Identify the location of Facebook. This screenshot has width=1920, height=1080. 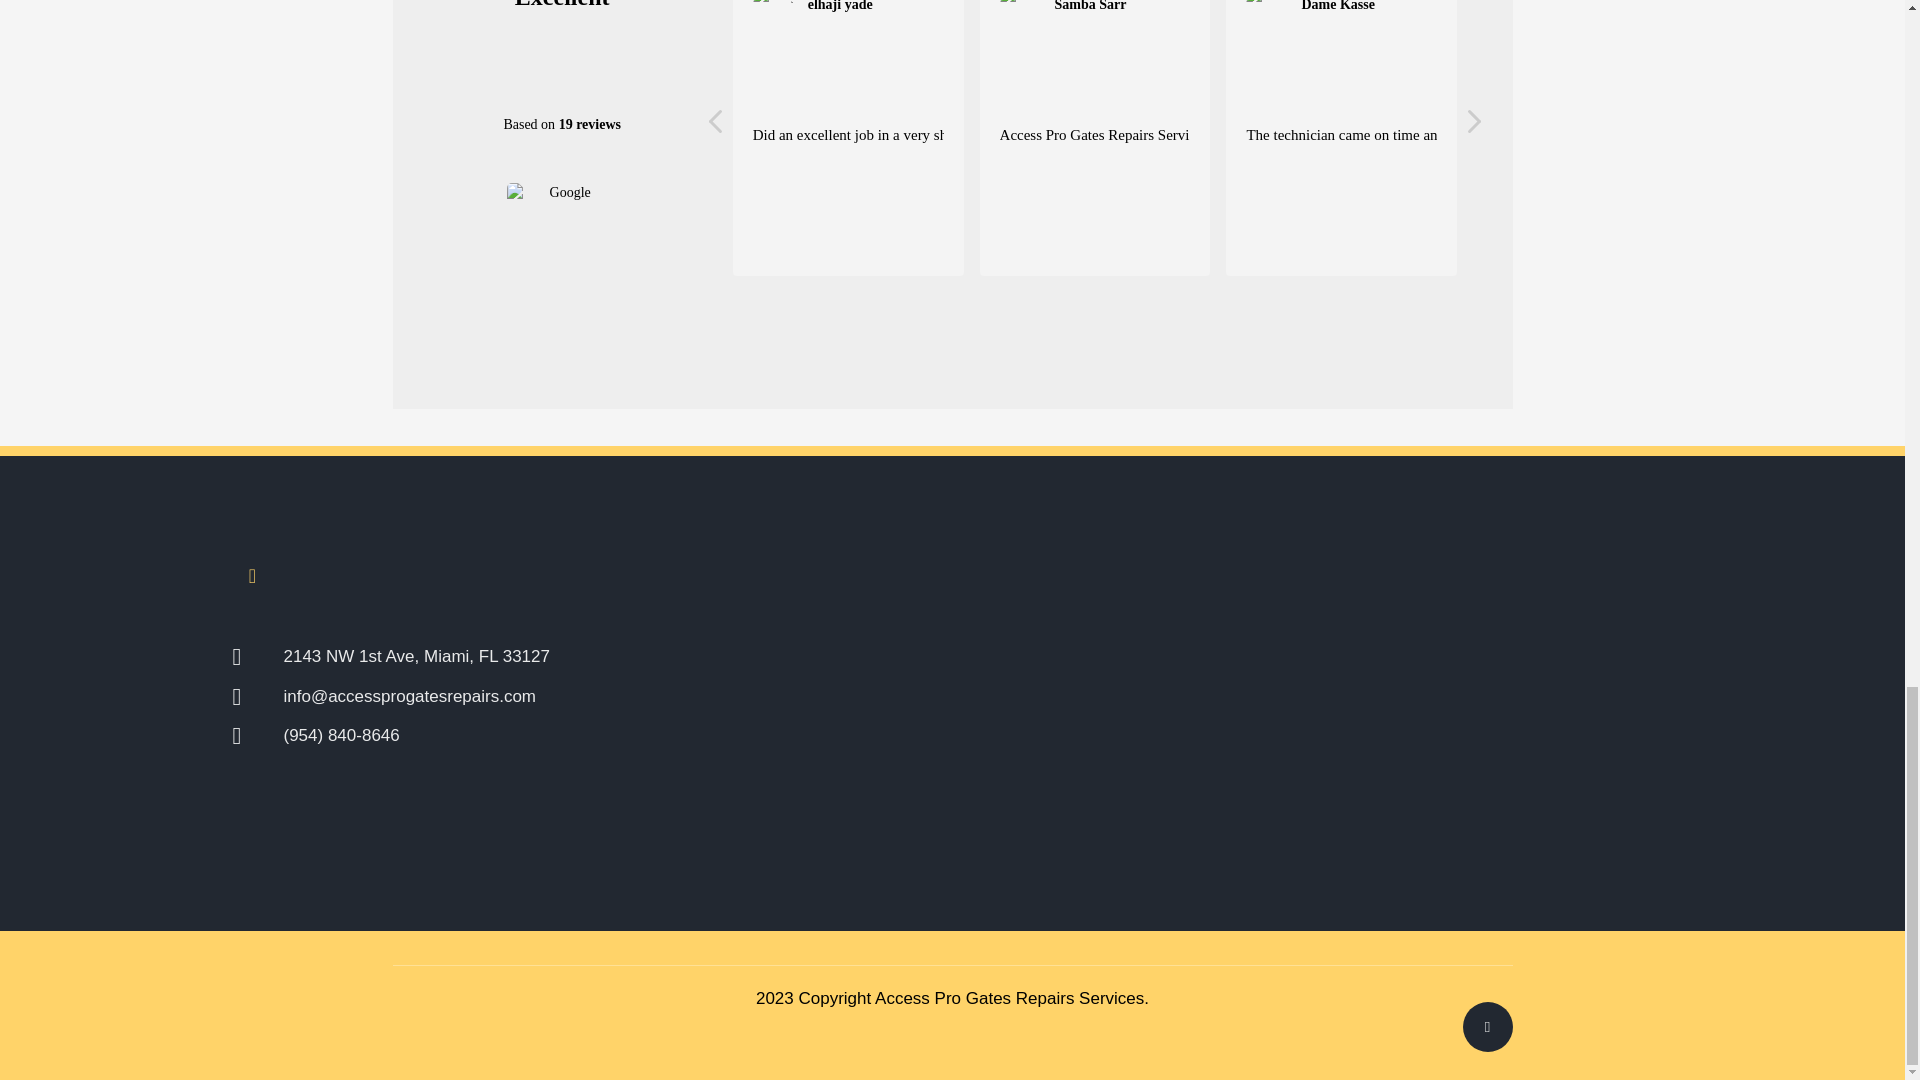
(252, 576).